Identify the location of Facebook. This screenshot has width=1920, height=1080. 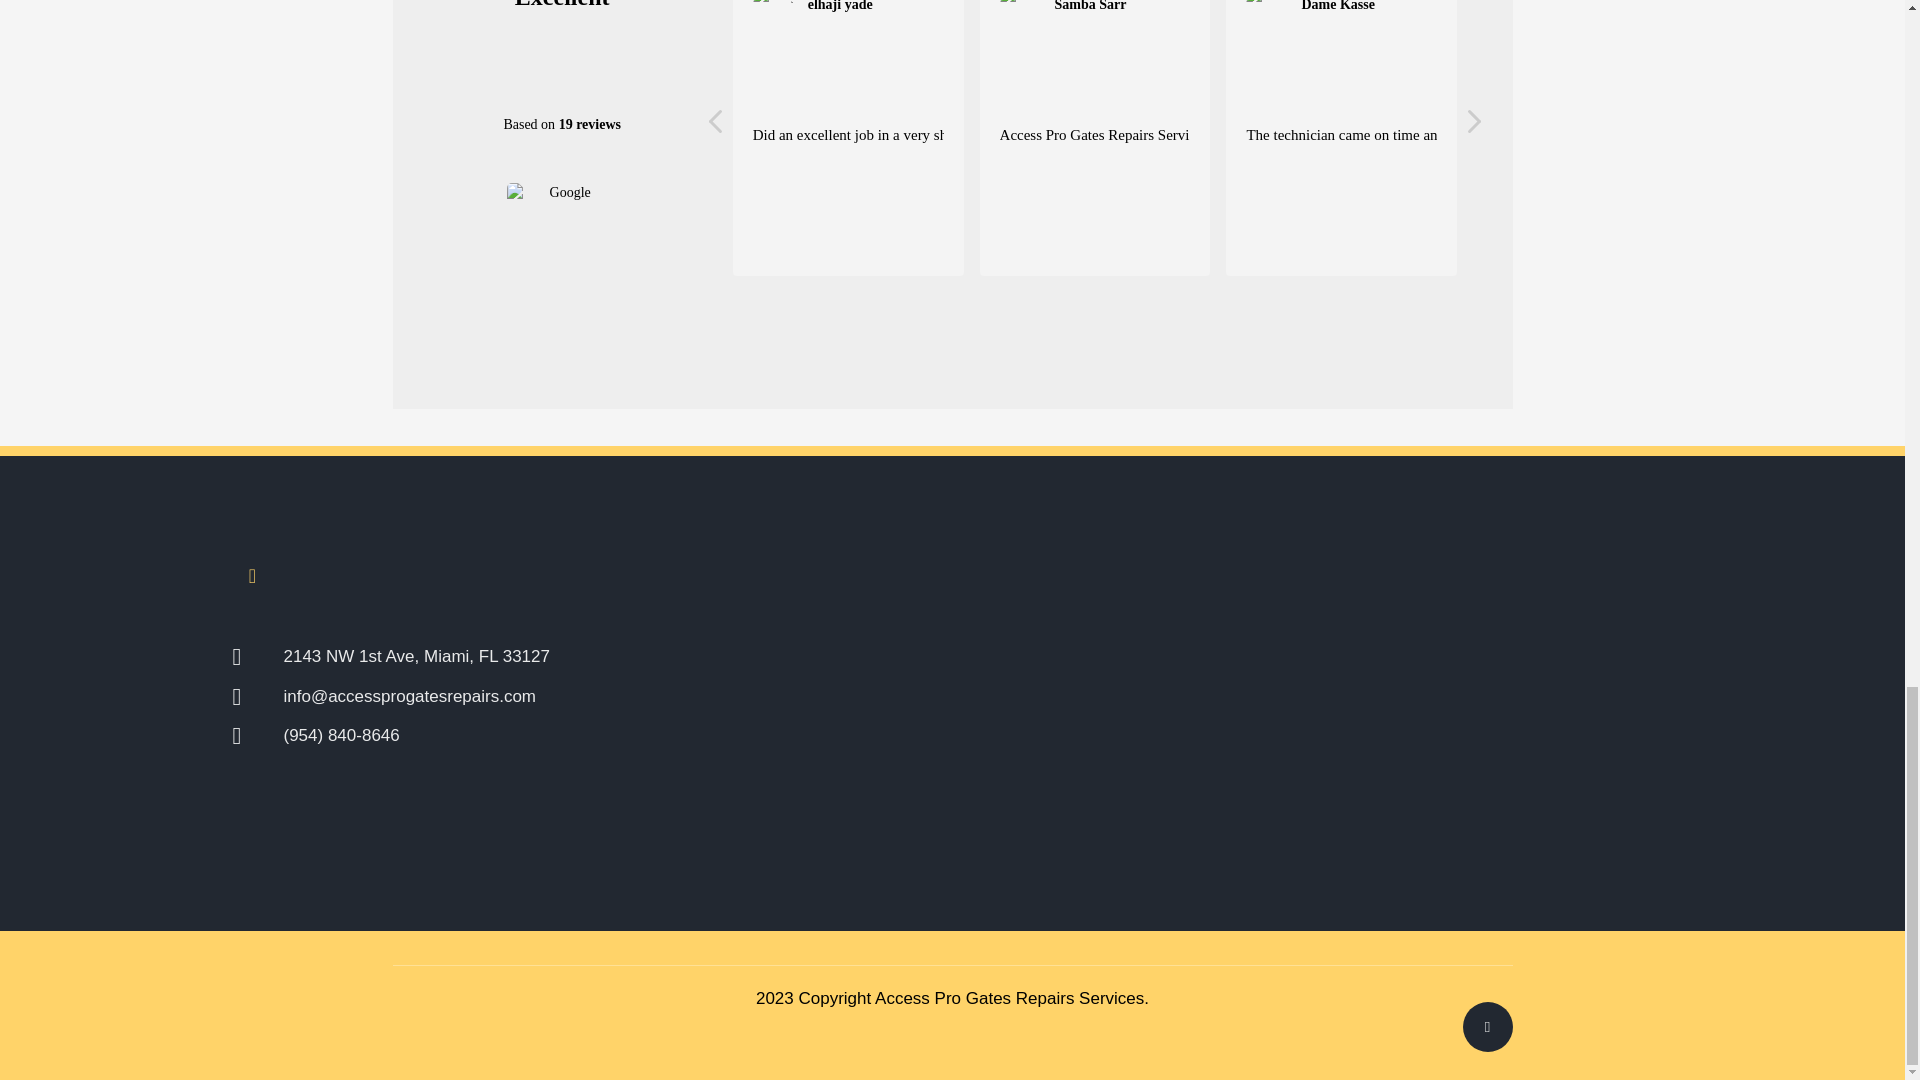
(252, 576).